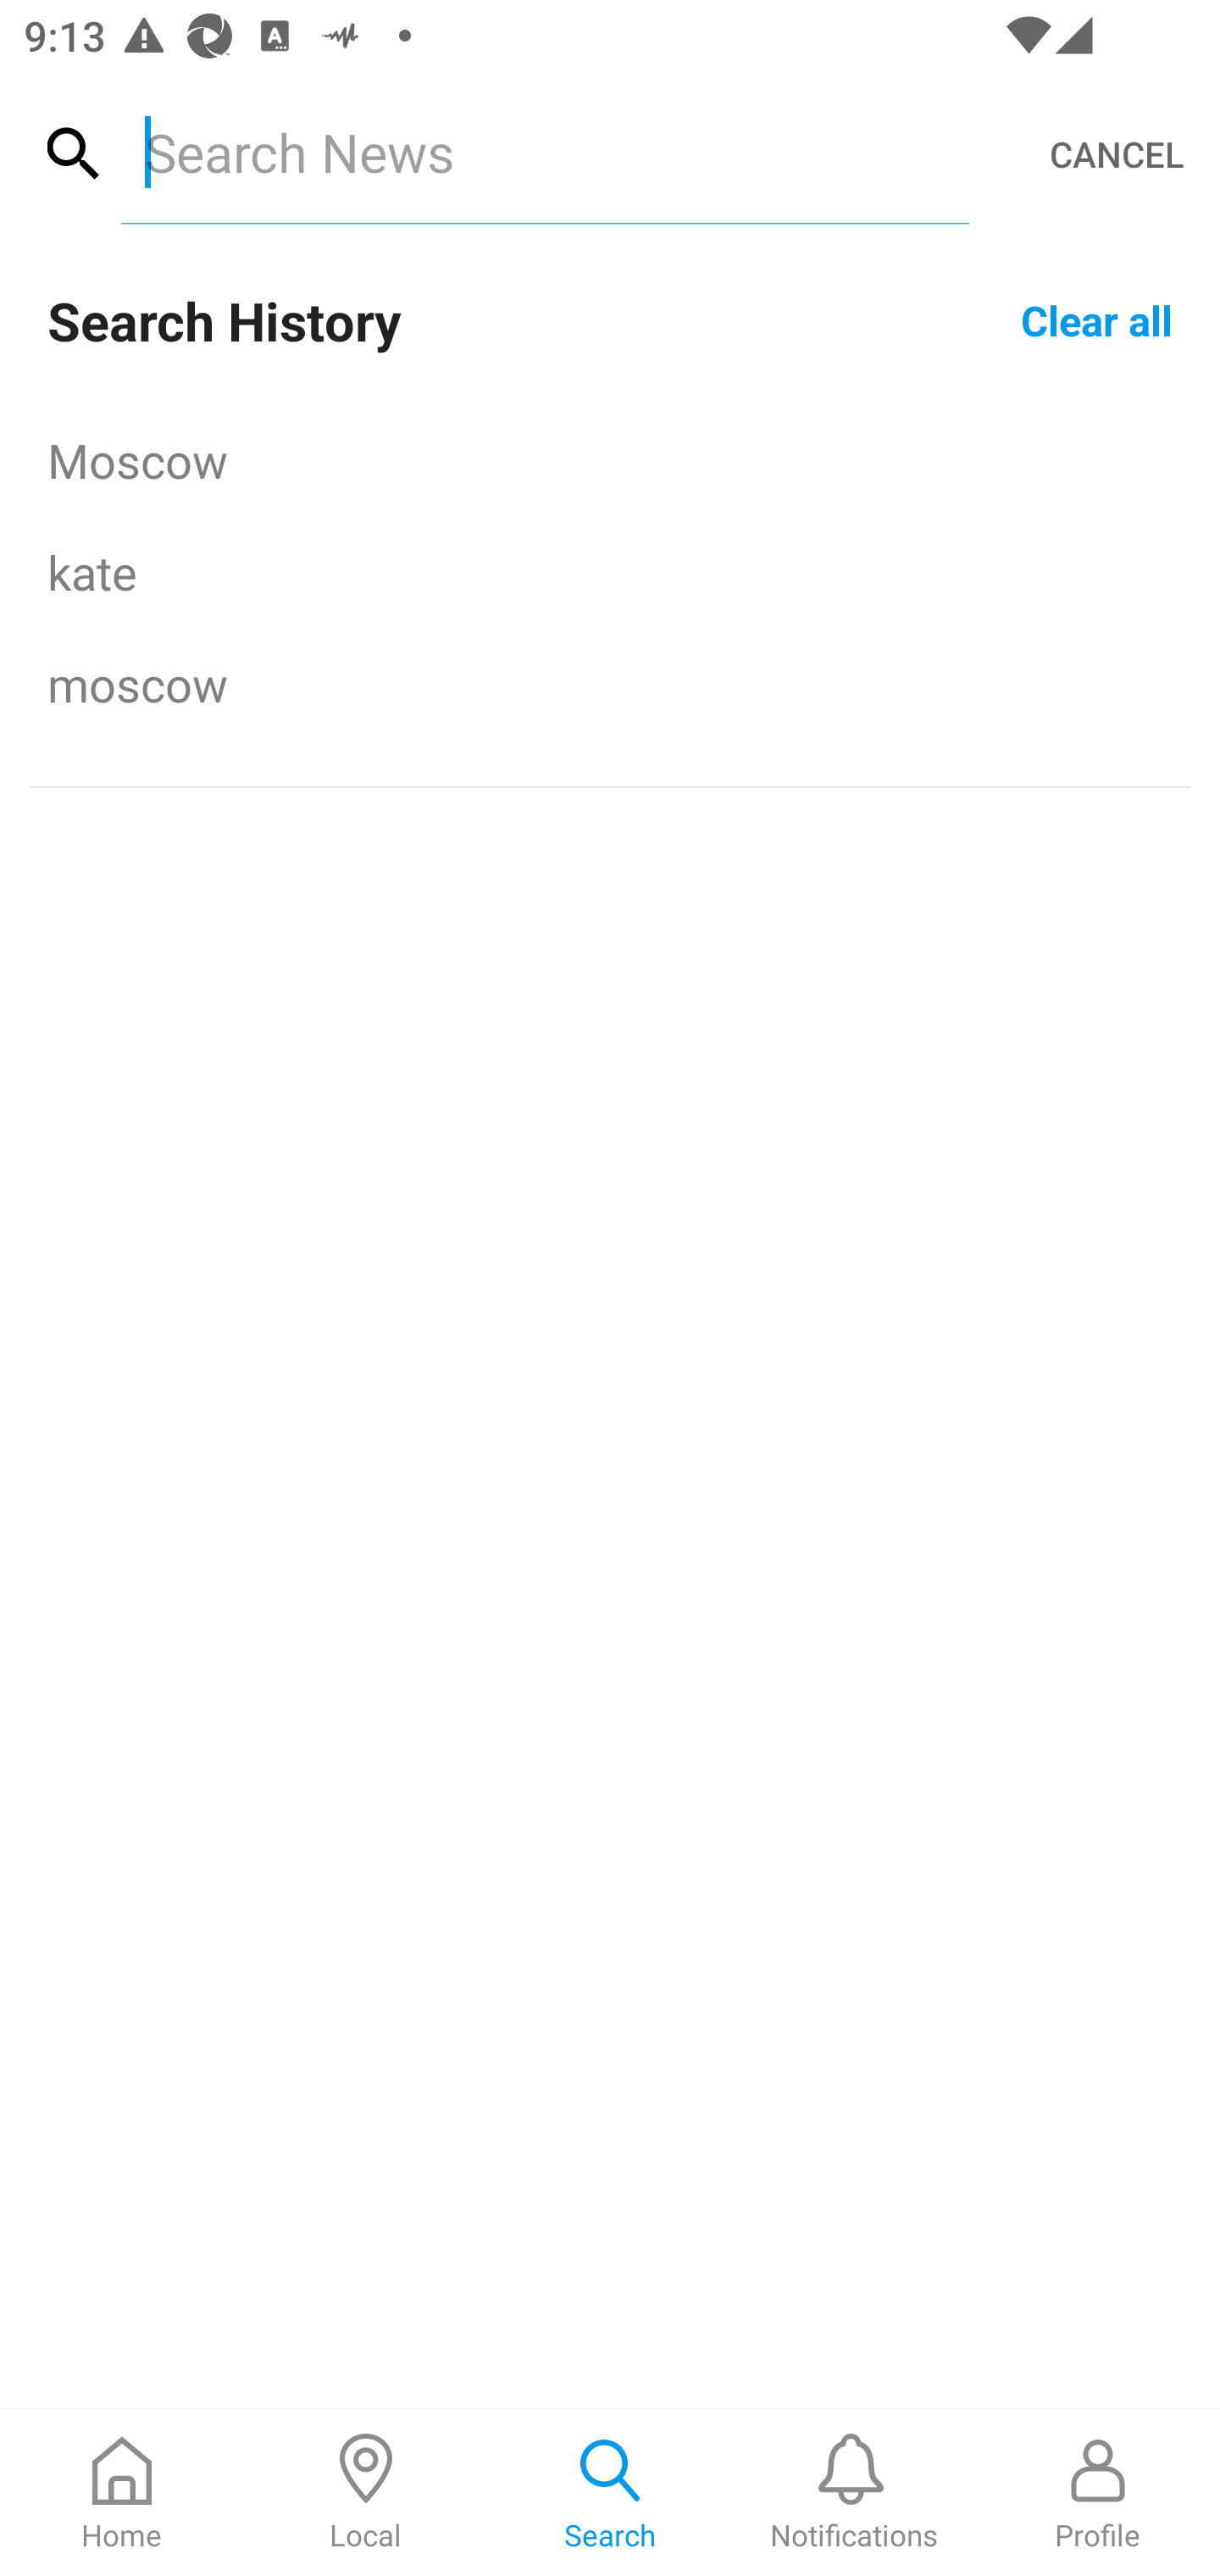 Image resolution: width=1220 pixels, height=2576 pixels. What do you see at coordinates (122, 2493) in the screenshot?
I see `Home` at bounding box center [122, 2493].